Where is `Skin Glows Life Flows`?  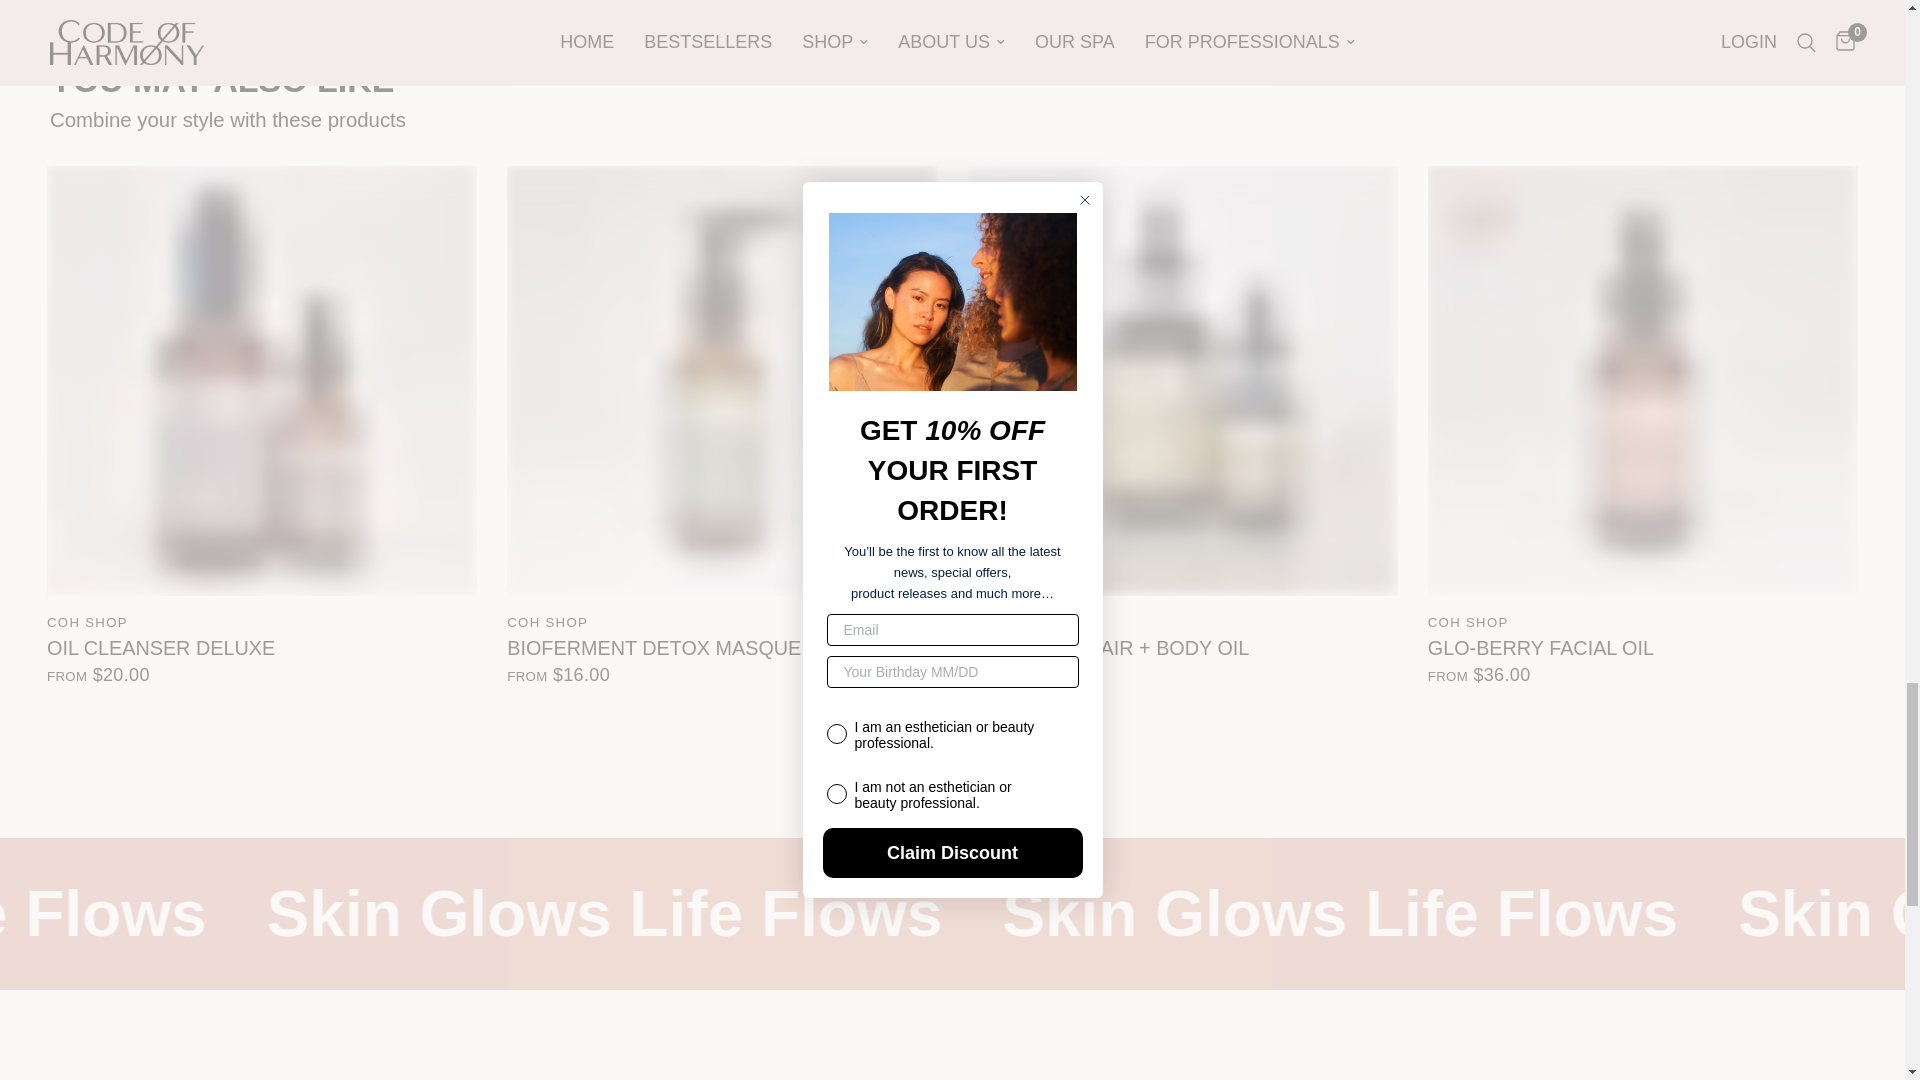 Skin Glows Life Flows is located at coordinates (1166, 914).